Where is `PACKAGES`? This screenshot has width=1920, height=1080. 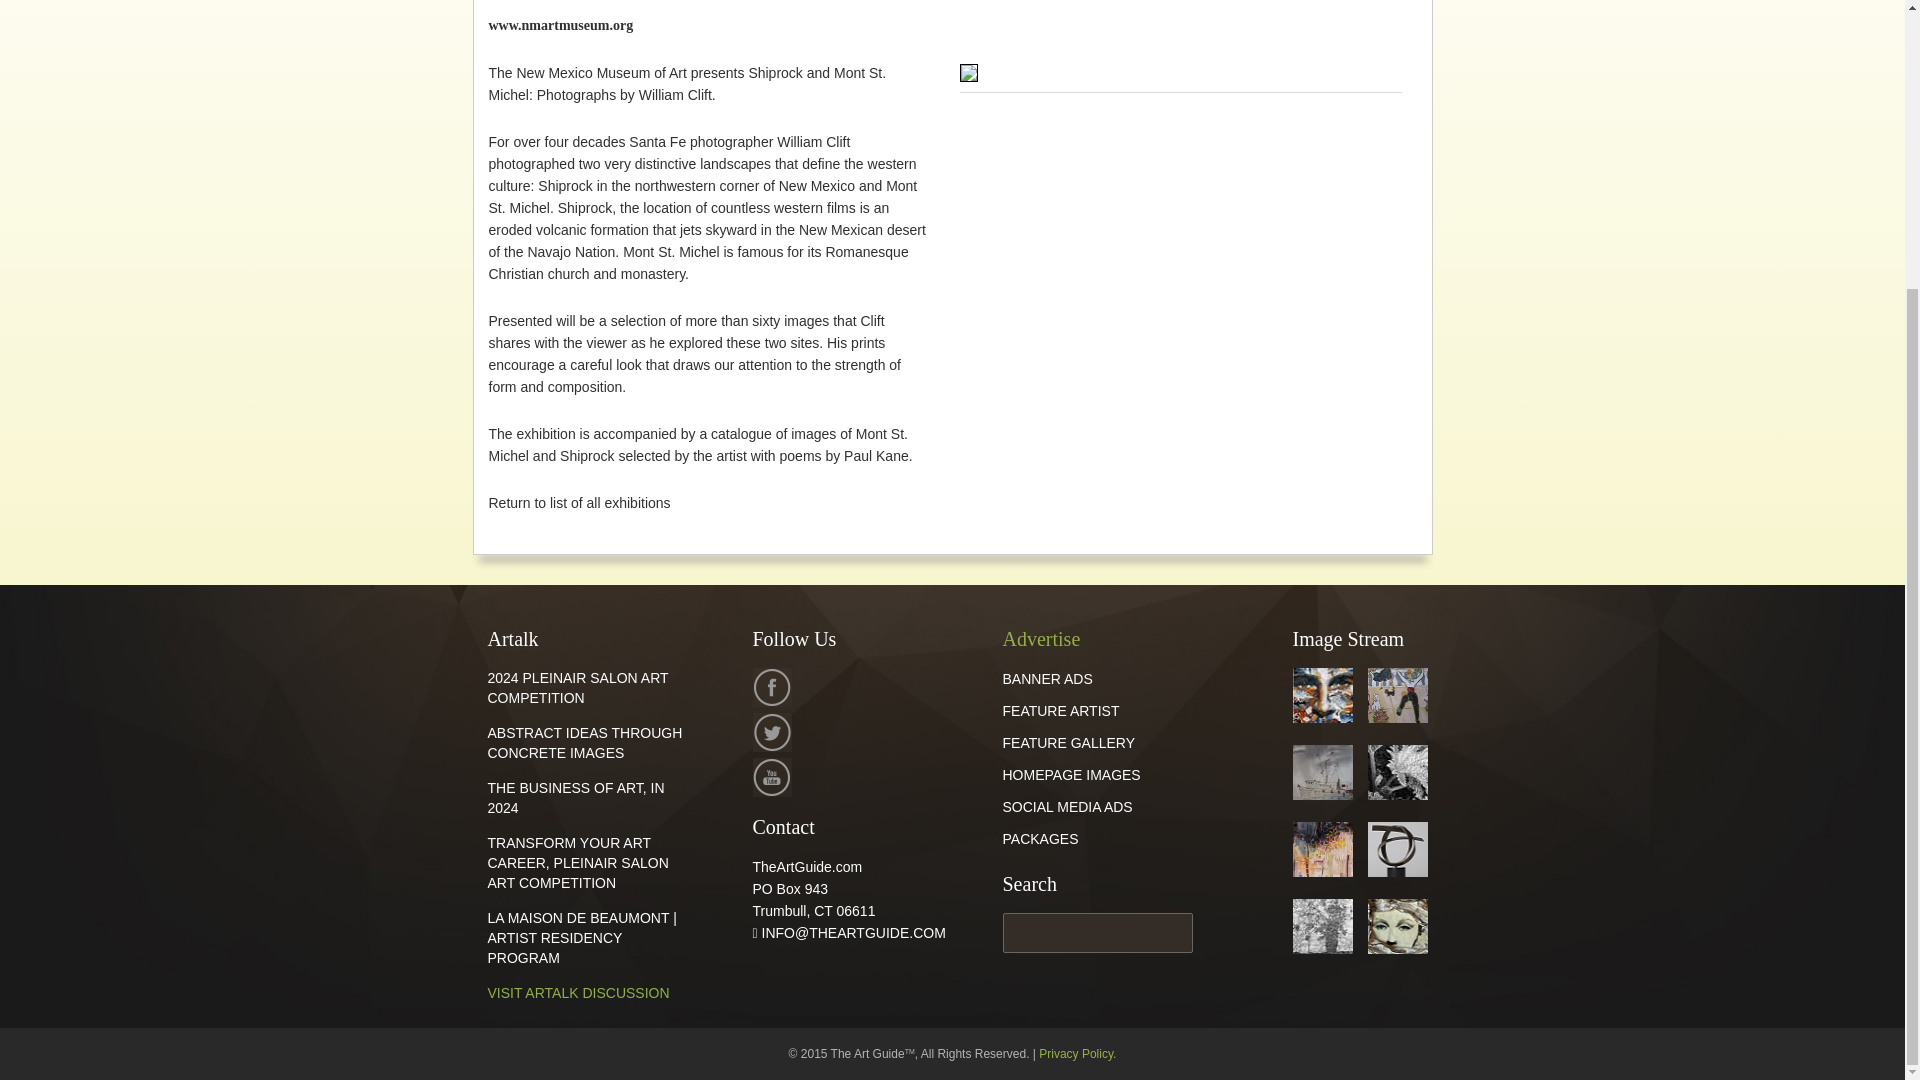
PACKAGES is located at coordinates (1040, 838).